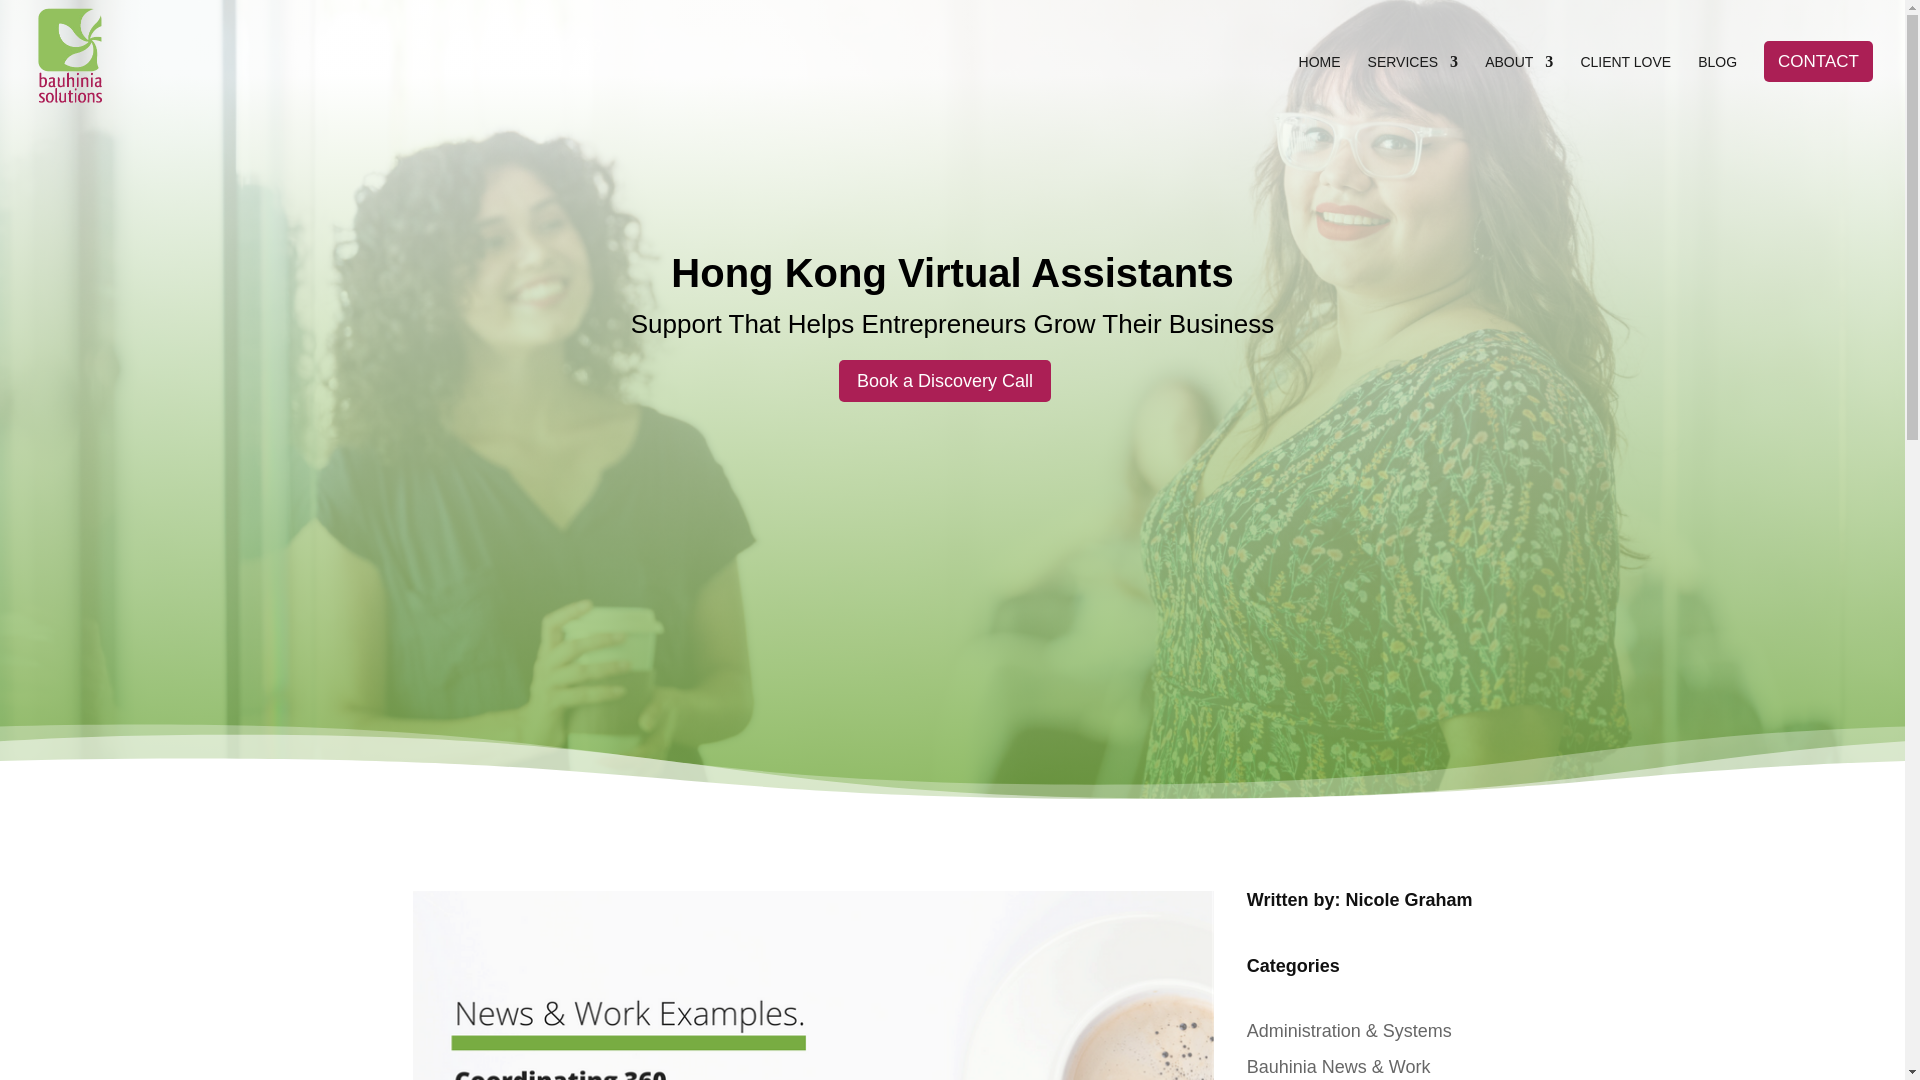 The image size is (1920, 1080). What do you see at coordinates (1818, 67) in the screenshot?
I see `CONTACT` at bounding box center [1818, 67].